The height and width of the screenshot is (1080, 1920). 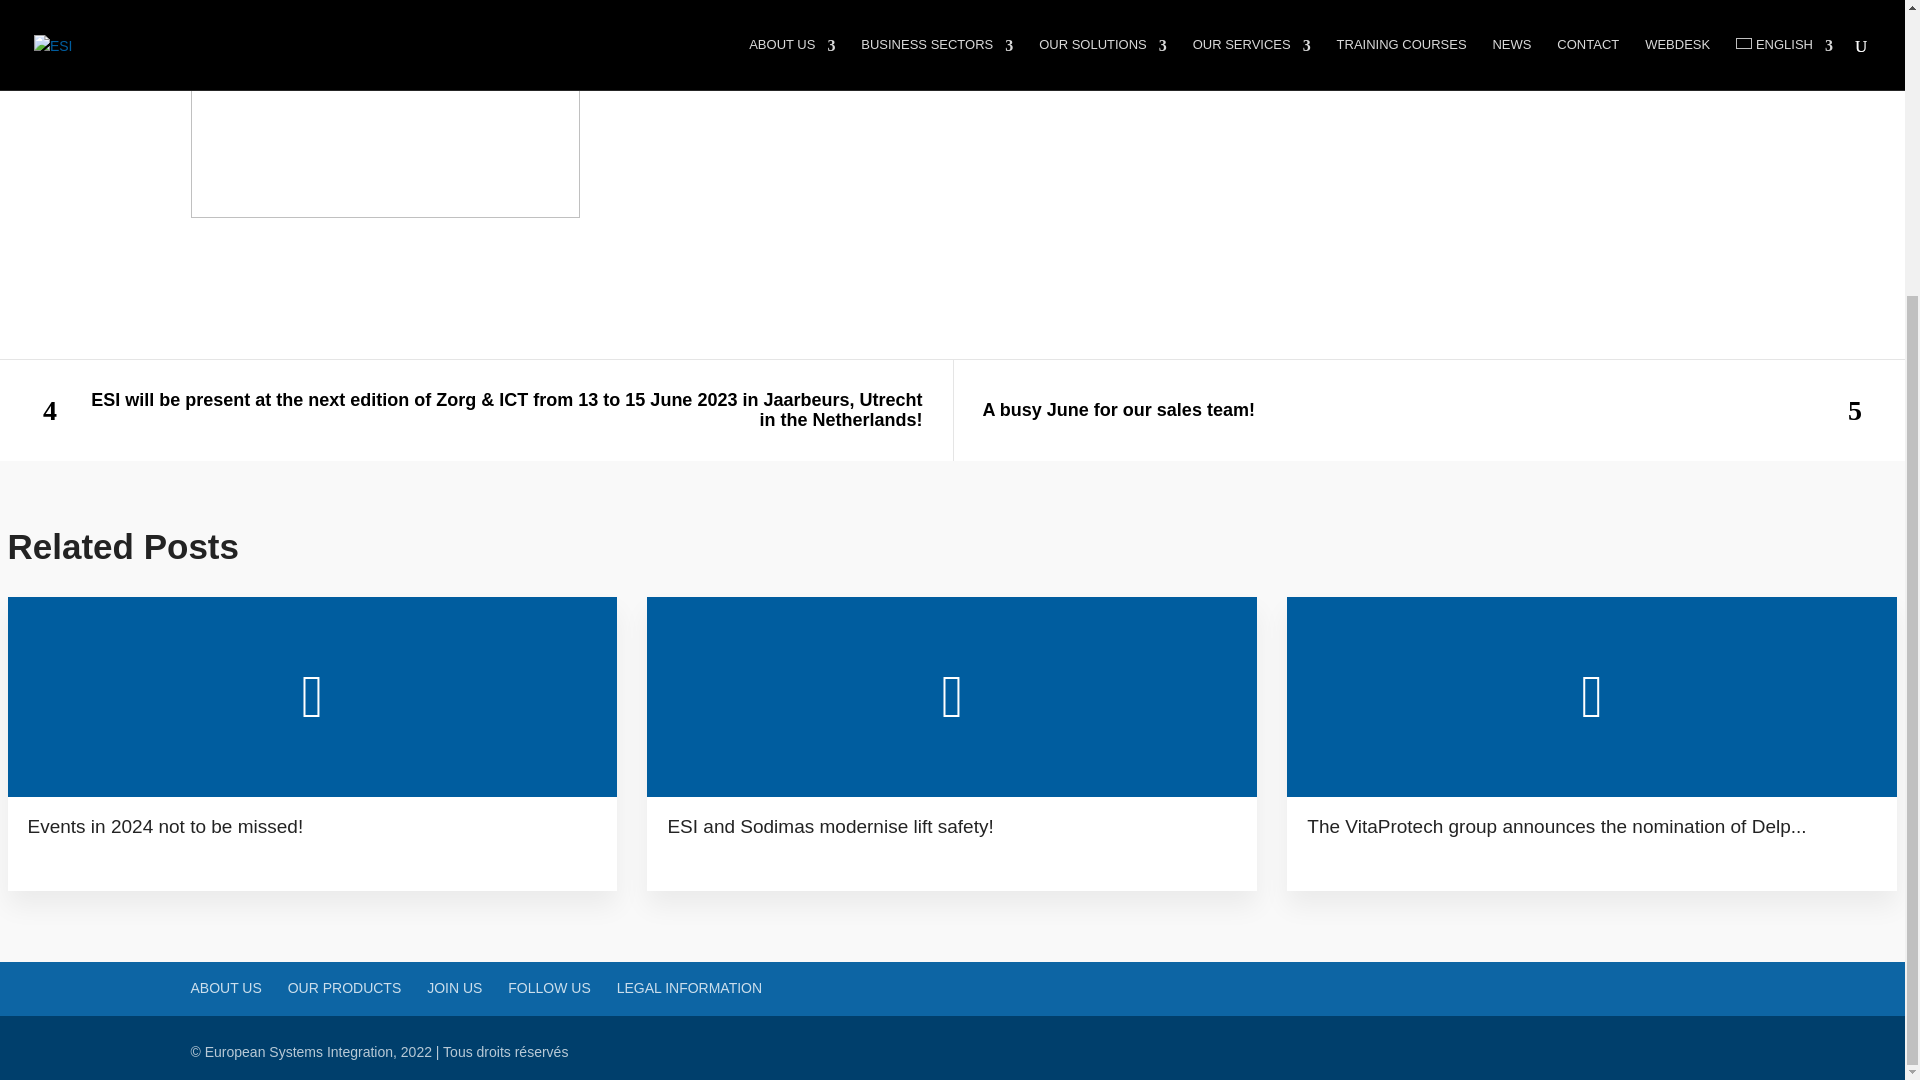 What do you see at coordinates (226, 987) in the screenshot?
I see `ABOUT US` at bounding box center [226, 987].